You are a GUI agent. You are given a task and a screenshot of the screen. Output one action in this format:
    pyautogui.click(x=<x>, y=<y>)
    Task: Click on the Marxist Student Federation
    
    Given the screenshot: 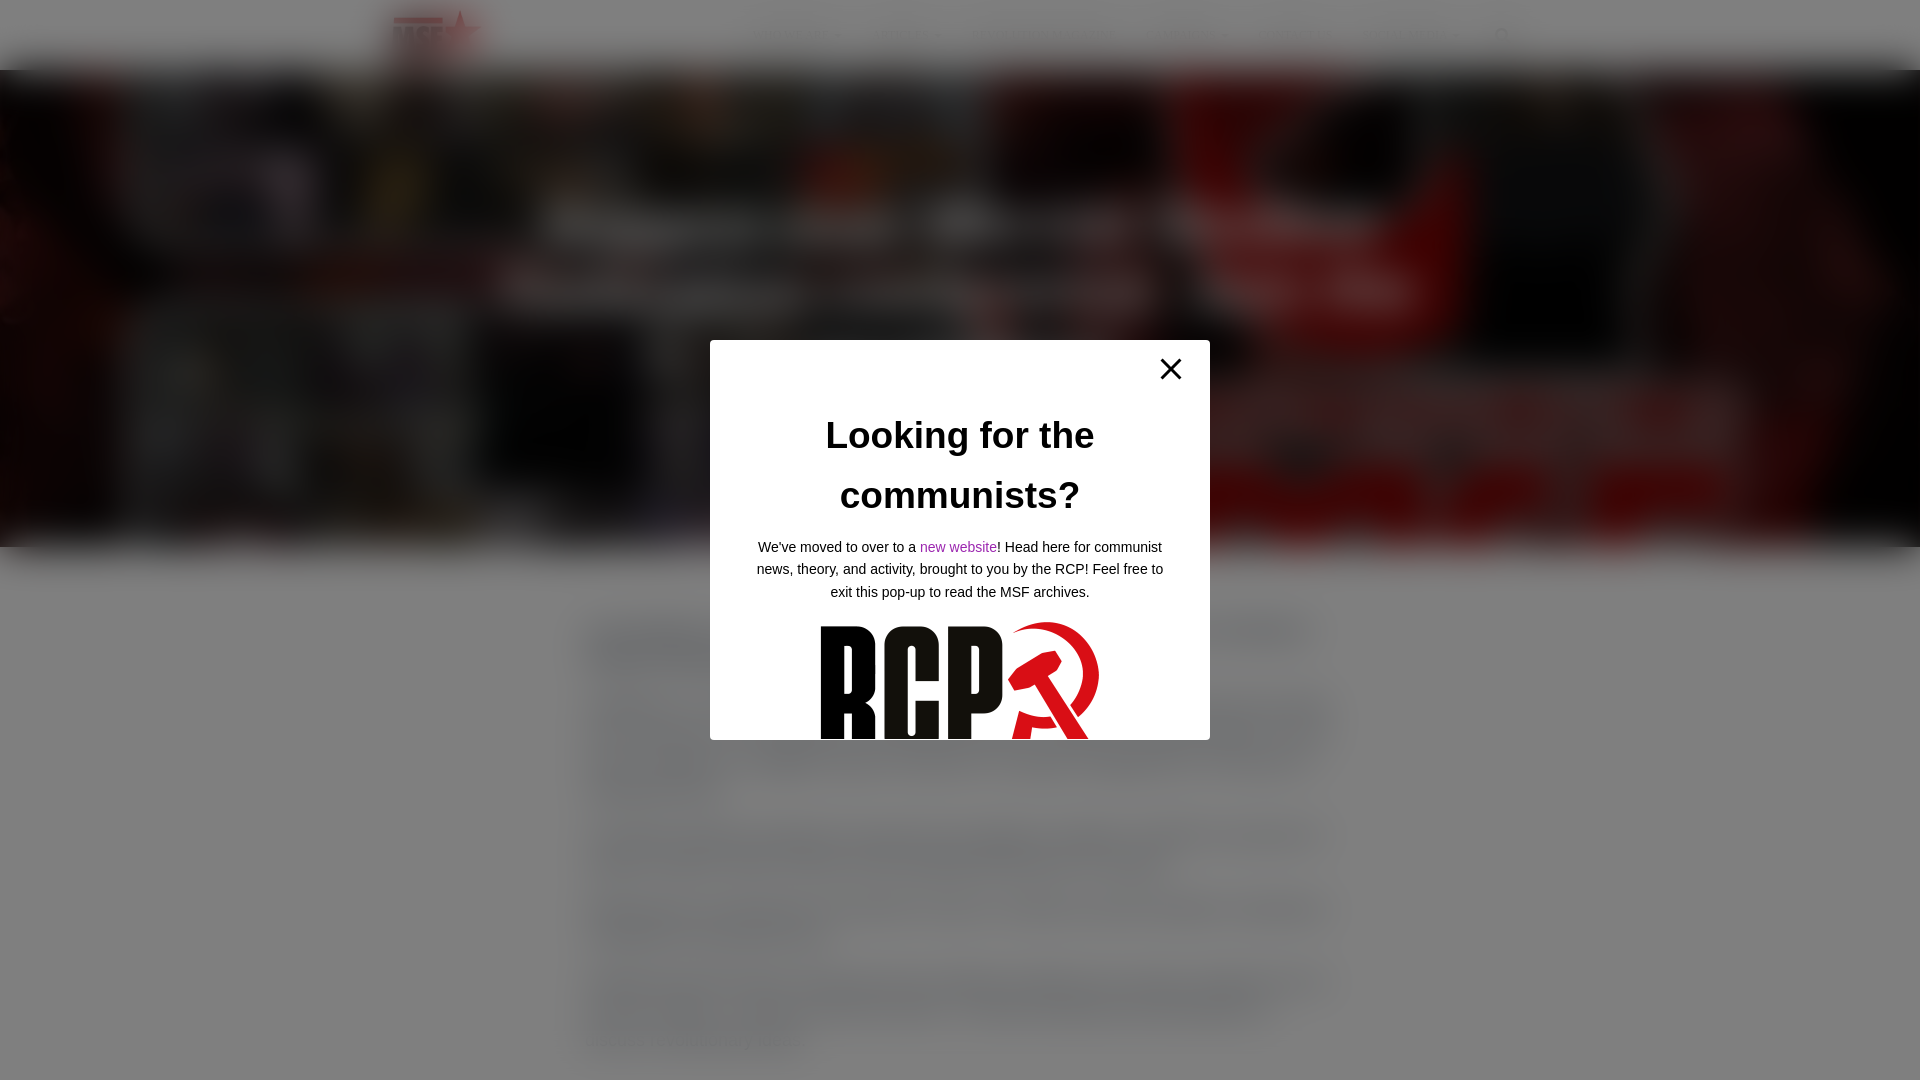 What is the action you would take?
    pyautogui.click(x=436, y=34)
    